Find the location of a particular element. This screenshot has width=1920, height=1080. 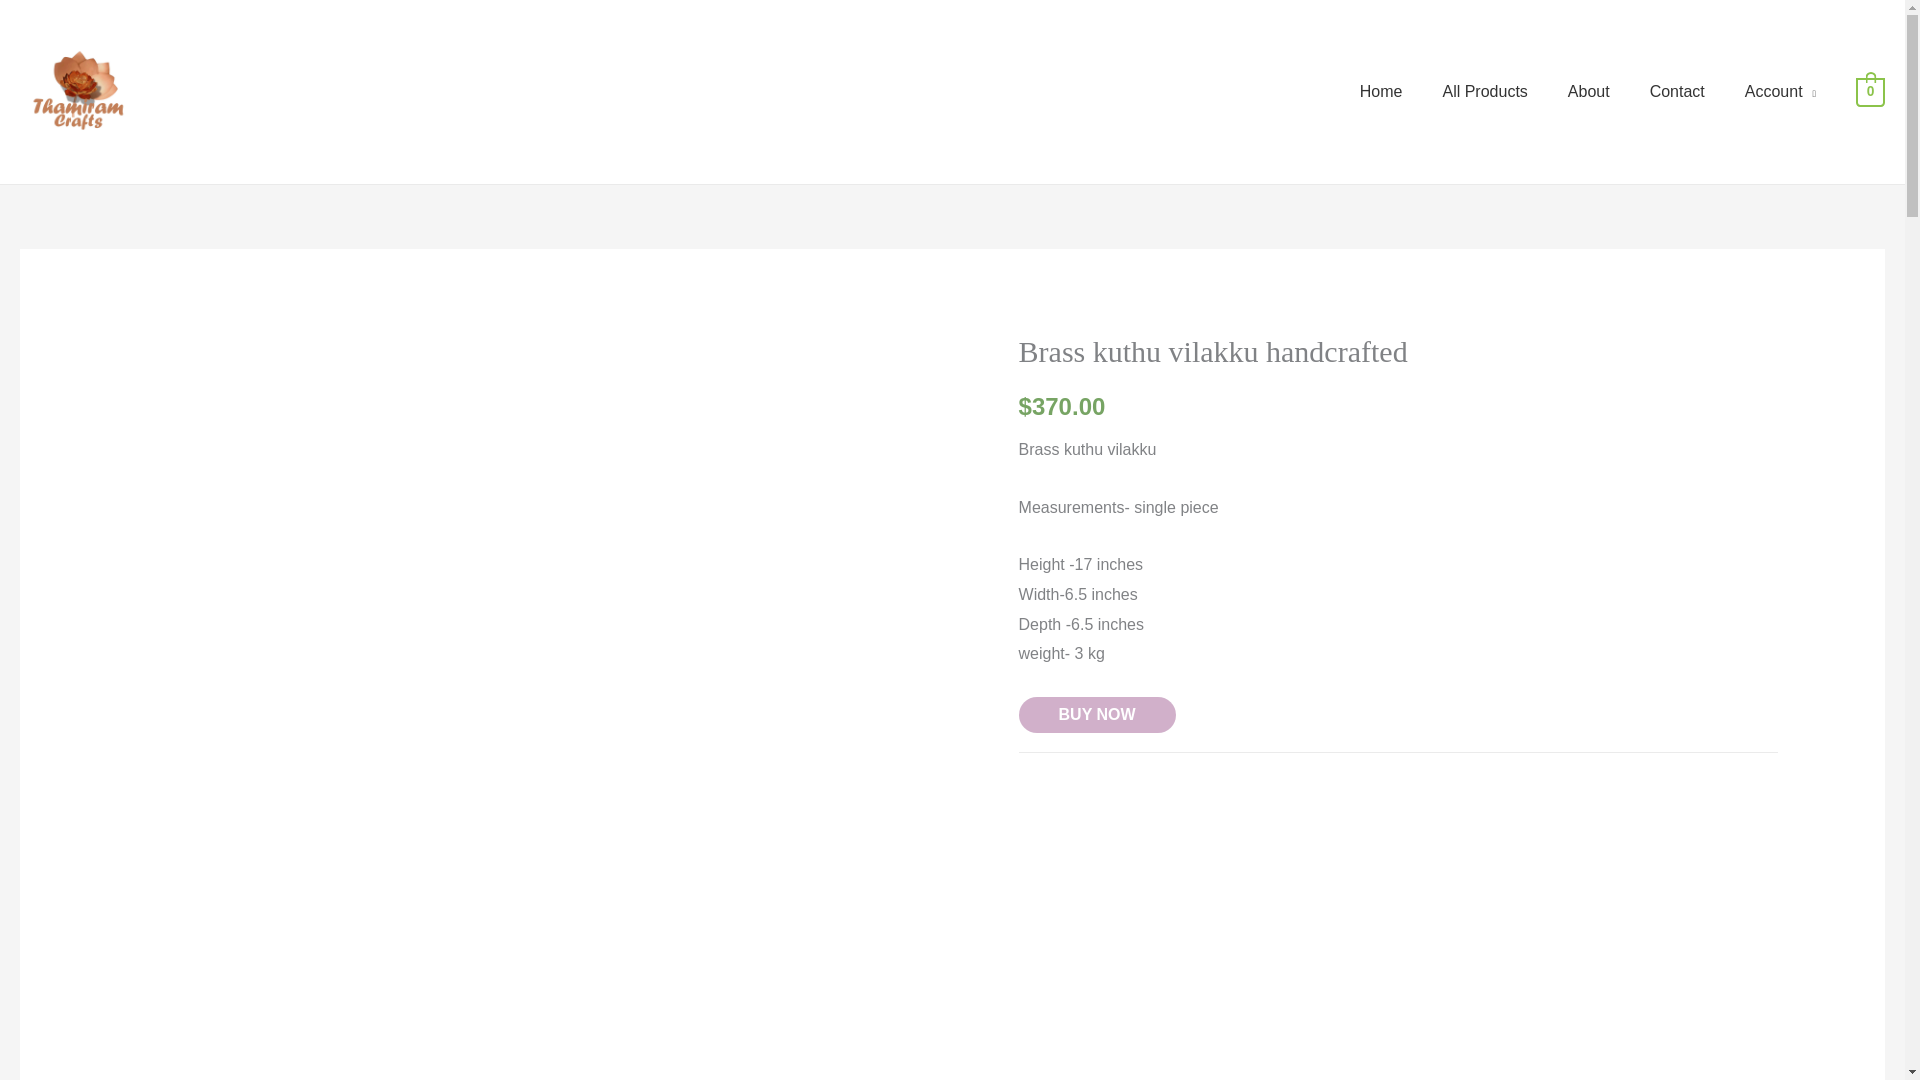

Contact is located at coordinates (1677, 92).